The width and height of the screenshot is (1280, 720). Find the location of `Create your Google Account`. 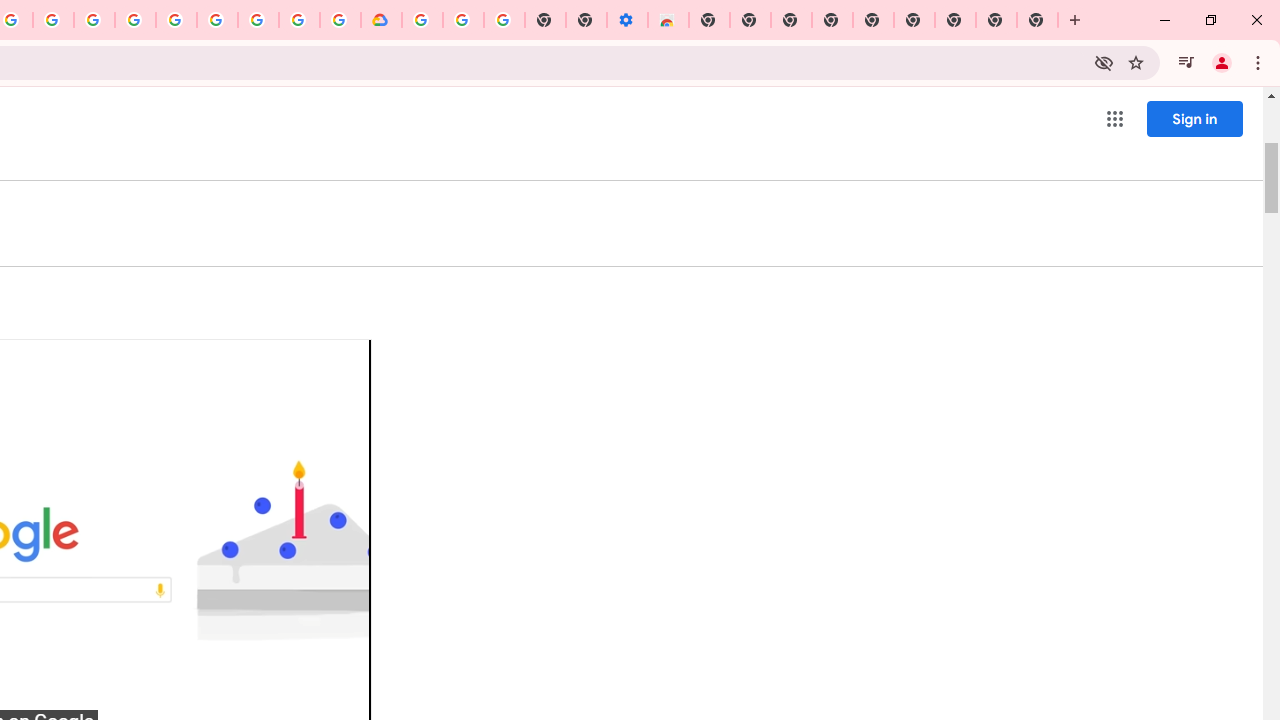

Create your Google Account is located at coordinates (299, 20).